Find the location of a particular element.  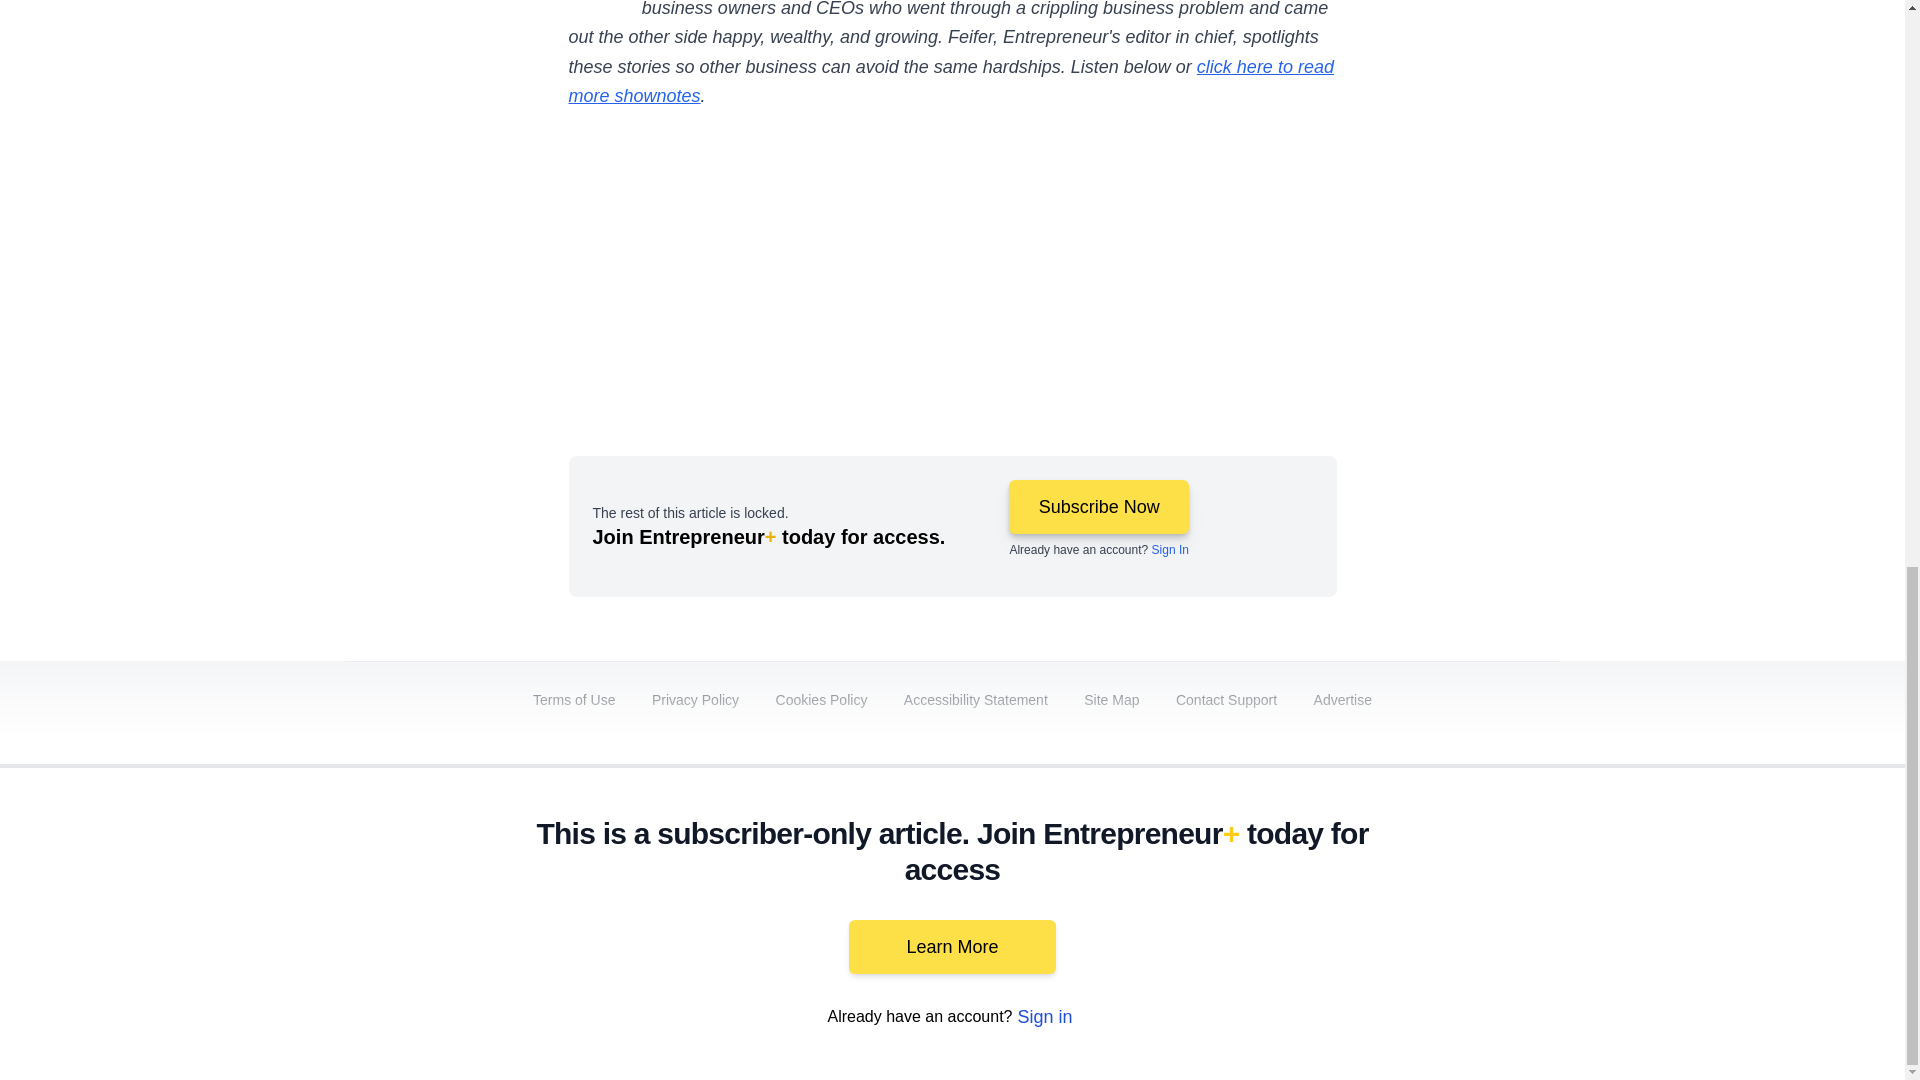

tiktok is located at coordinates (1423, 912).